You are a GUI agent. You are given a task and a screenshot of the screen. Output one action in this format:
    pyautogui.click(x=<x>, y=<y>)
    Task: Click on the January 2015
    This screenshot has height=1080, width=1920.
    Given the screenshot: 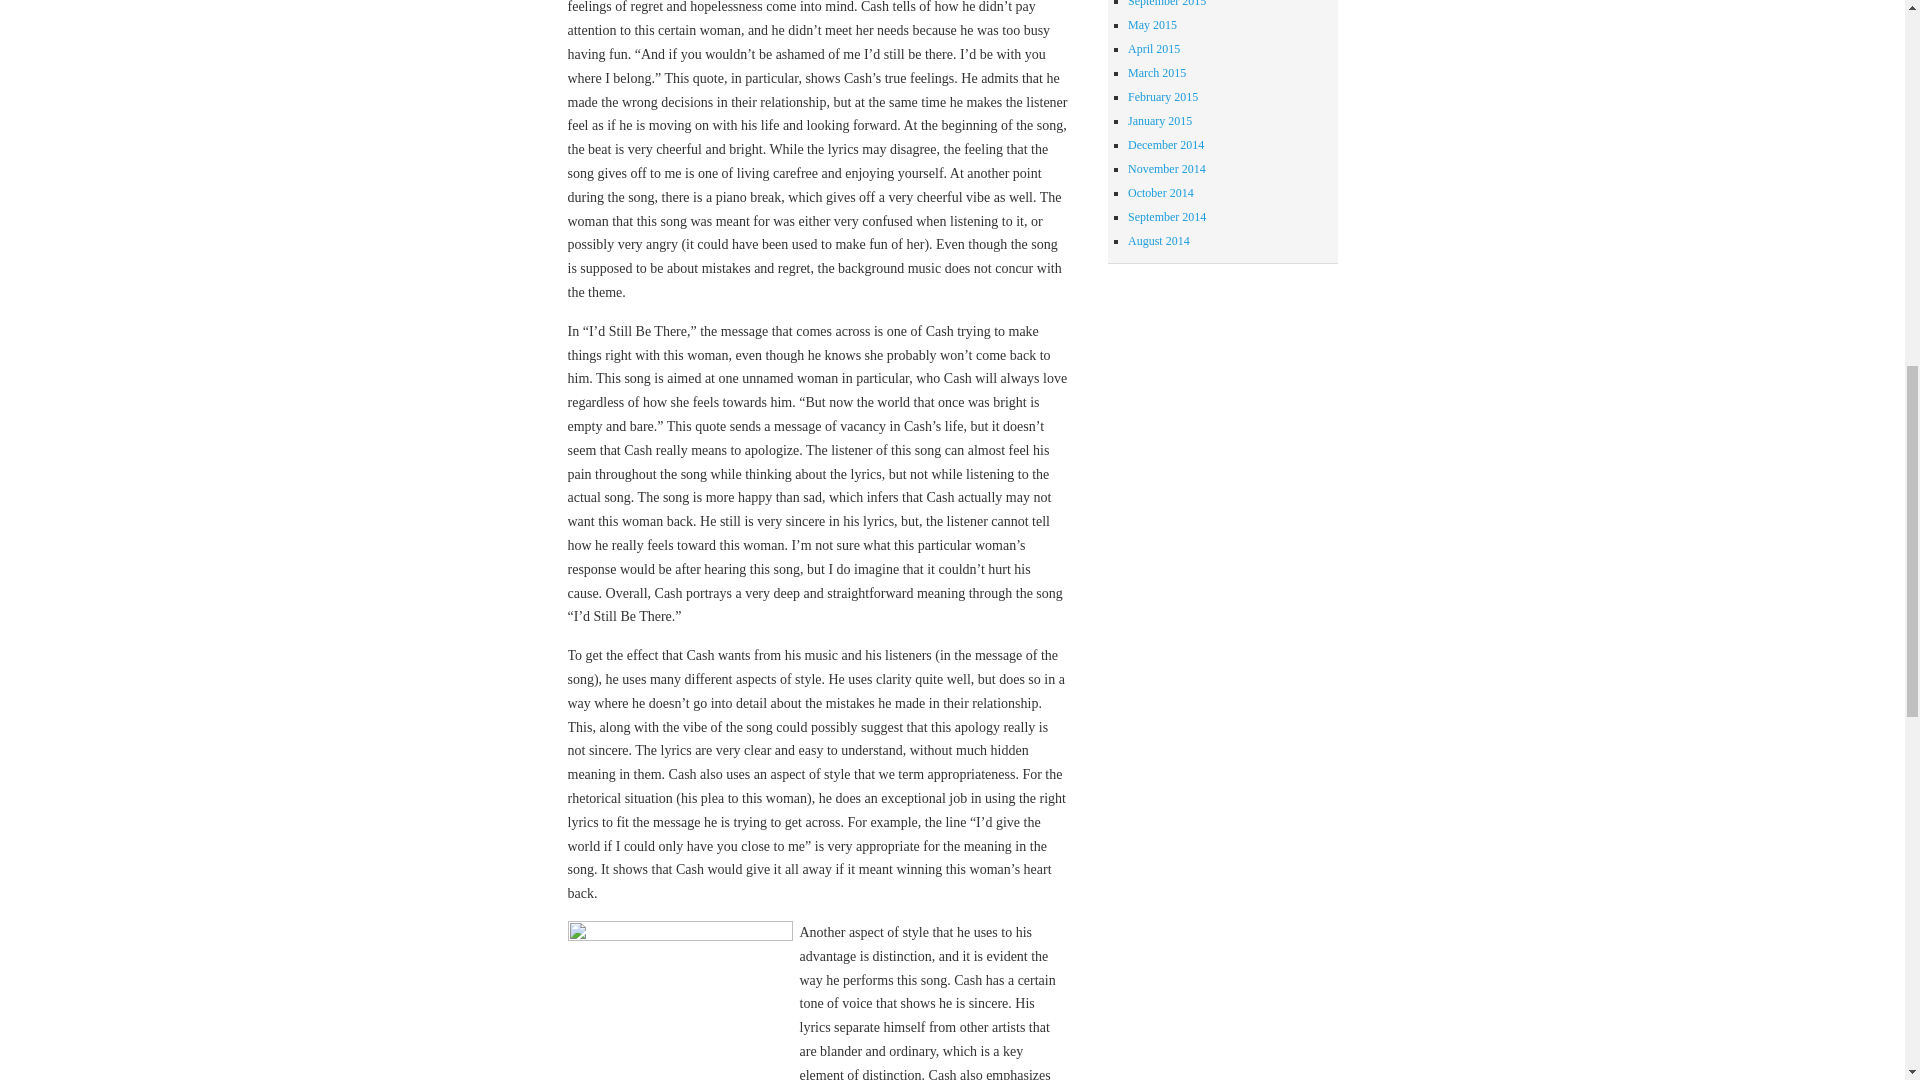 What is the action you would take?
    pyautogui.click(x=1160, y=121)
    